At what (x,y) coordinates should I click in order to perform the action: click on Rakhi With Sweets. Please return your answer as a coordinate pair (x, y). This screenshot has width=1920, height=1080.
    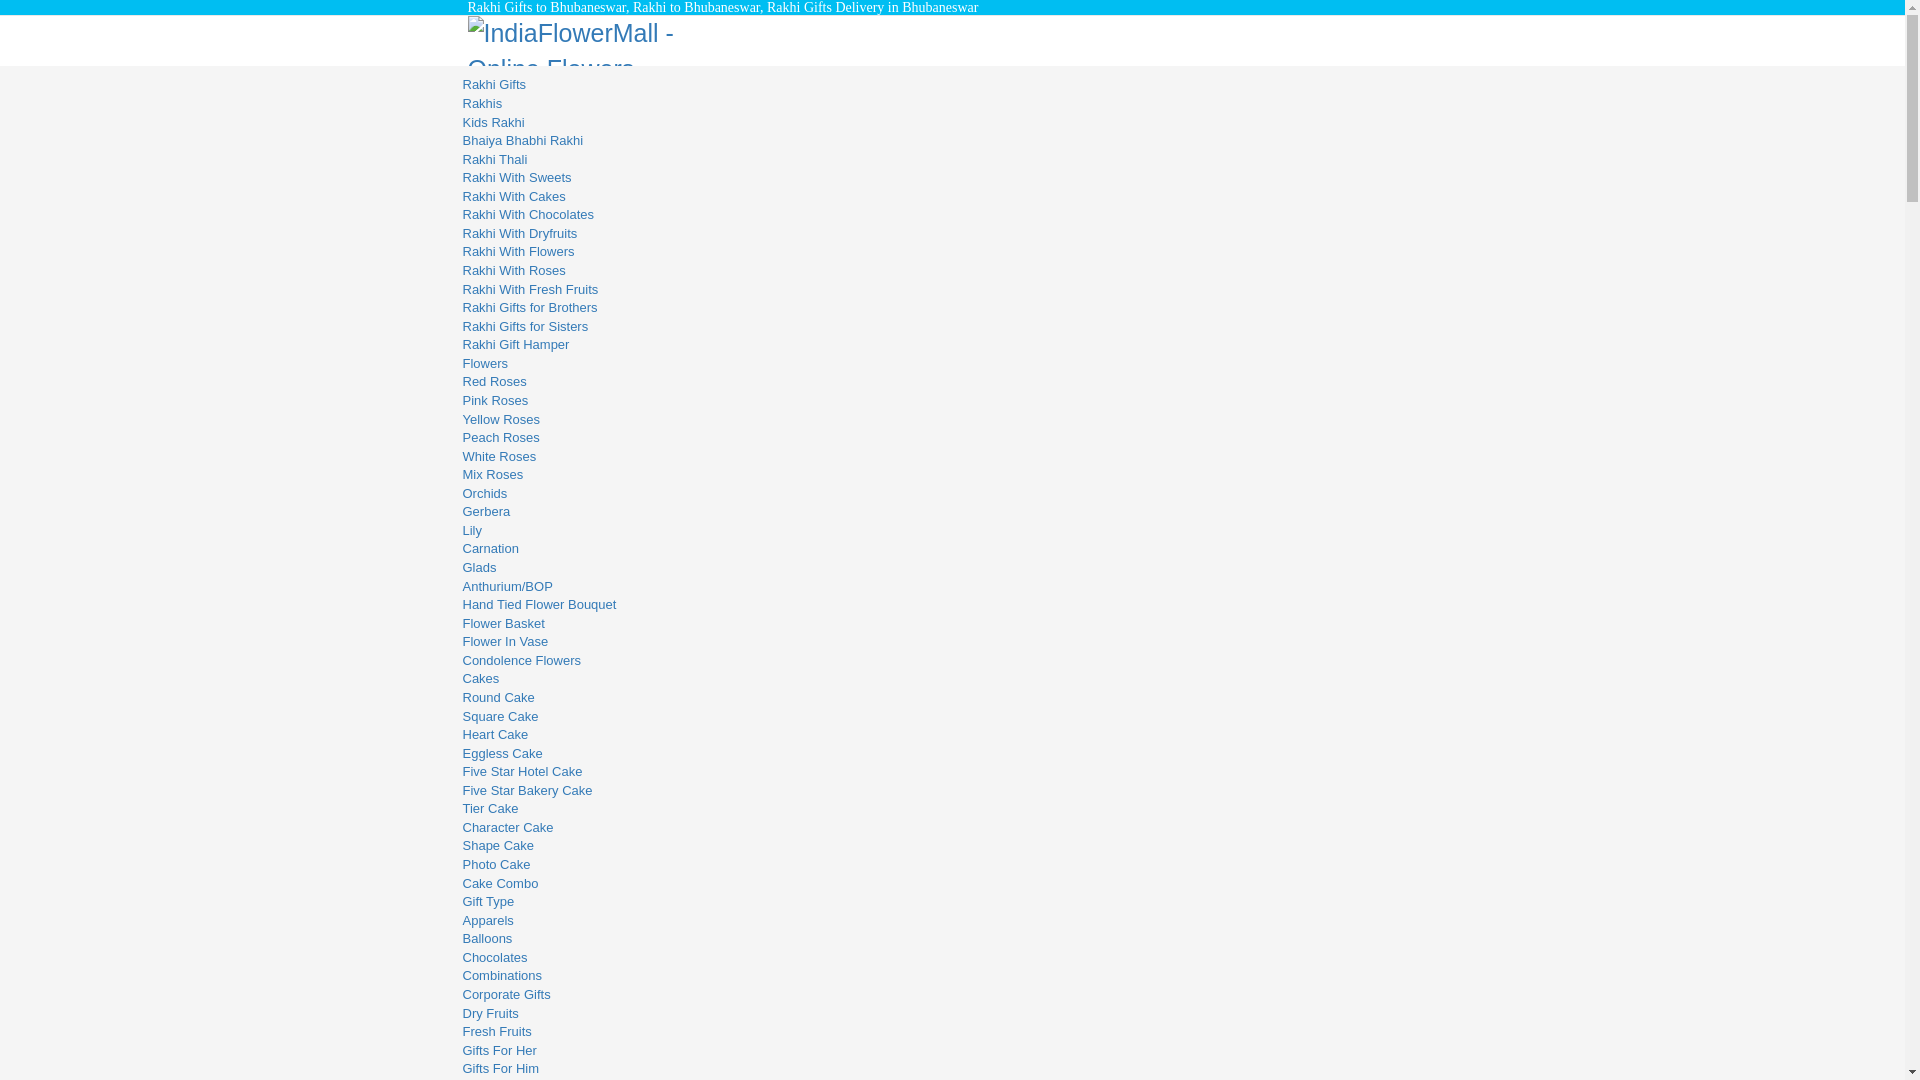
    Looking at the image, I should click on (516, 176).